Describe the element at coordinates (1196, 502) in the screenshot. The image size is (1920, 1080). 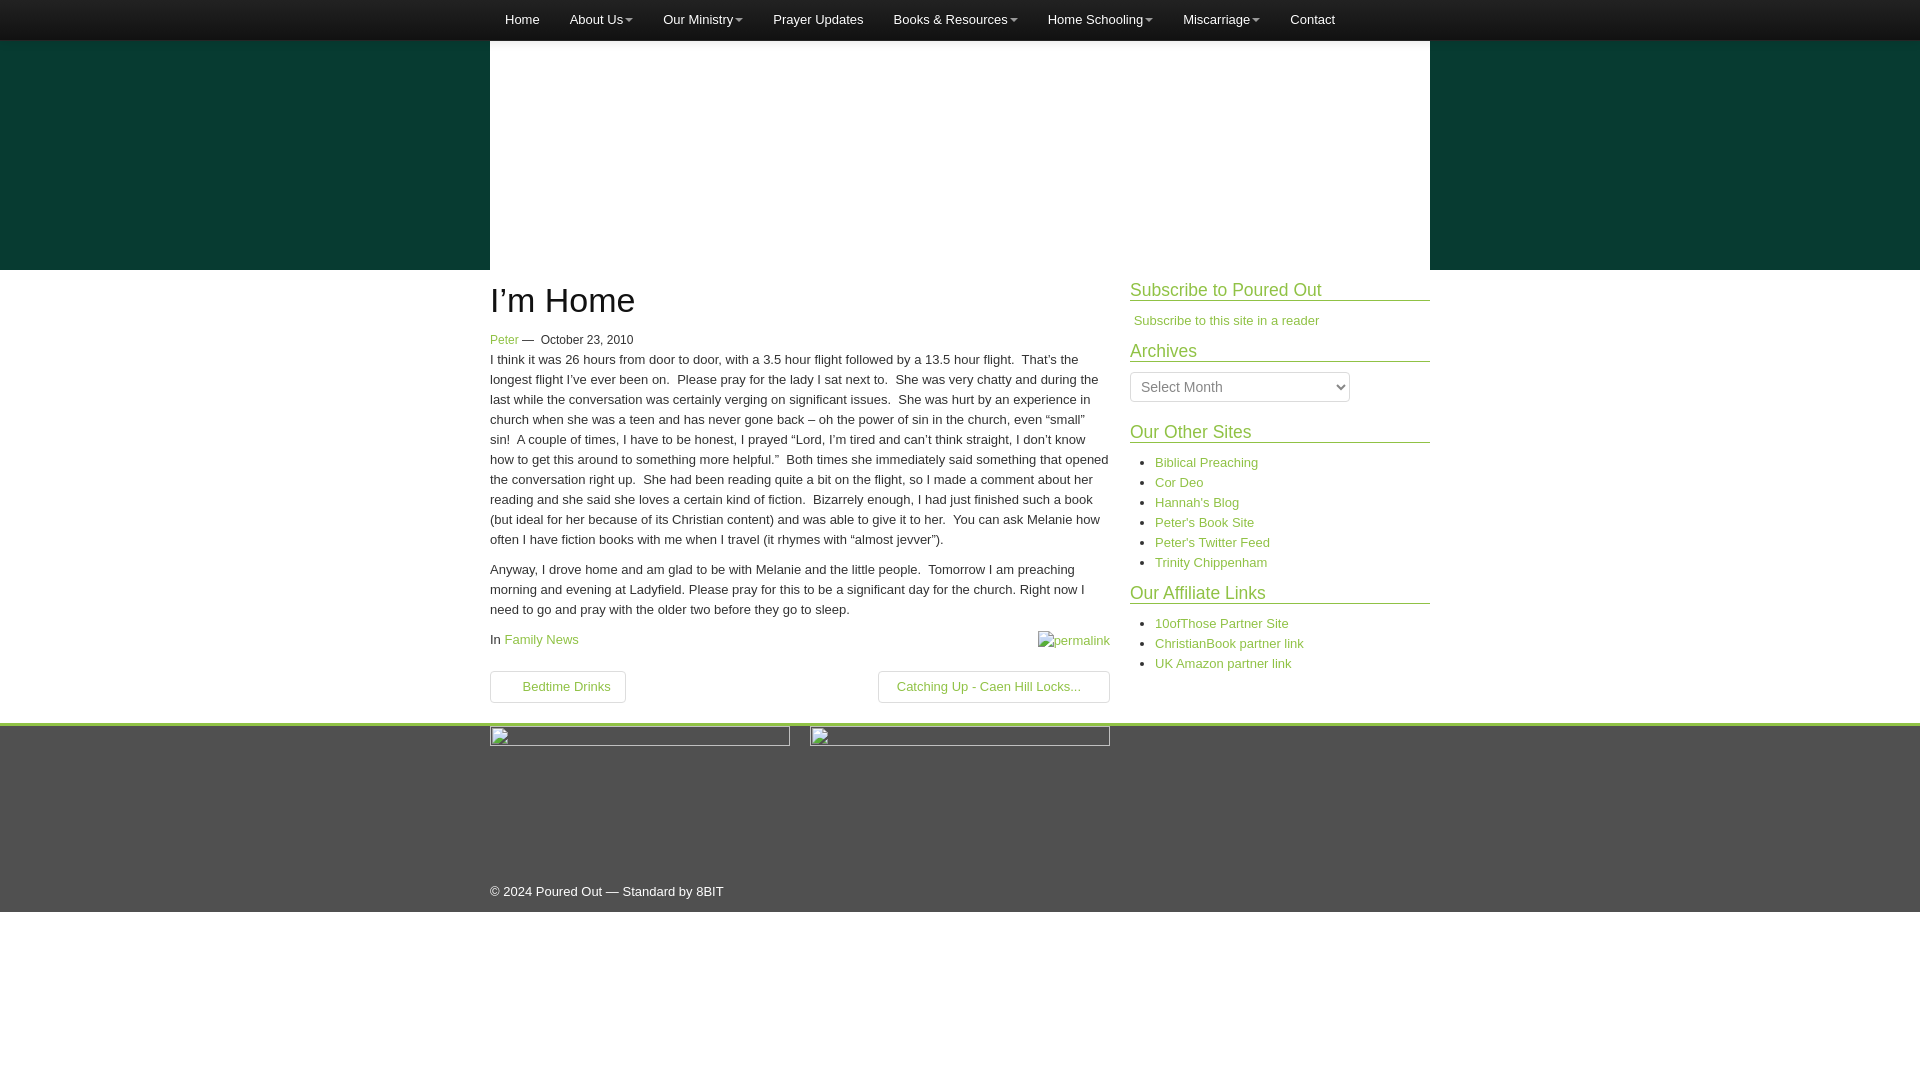
I see `Hannah's Blog` at that location.